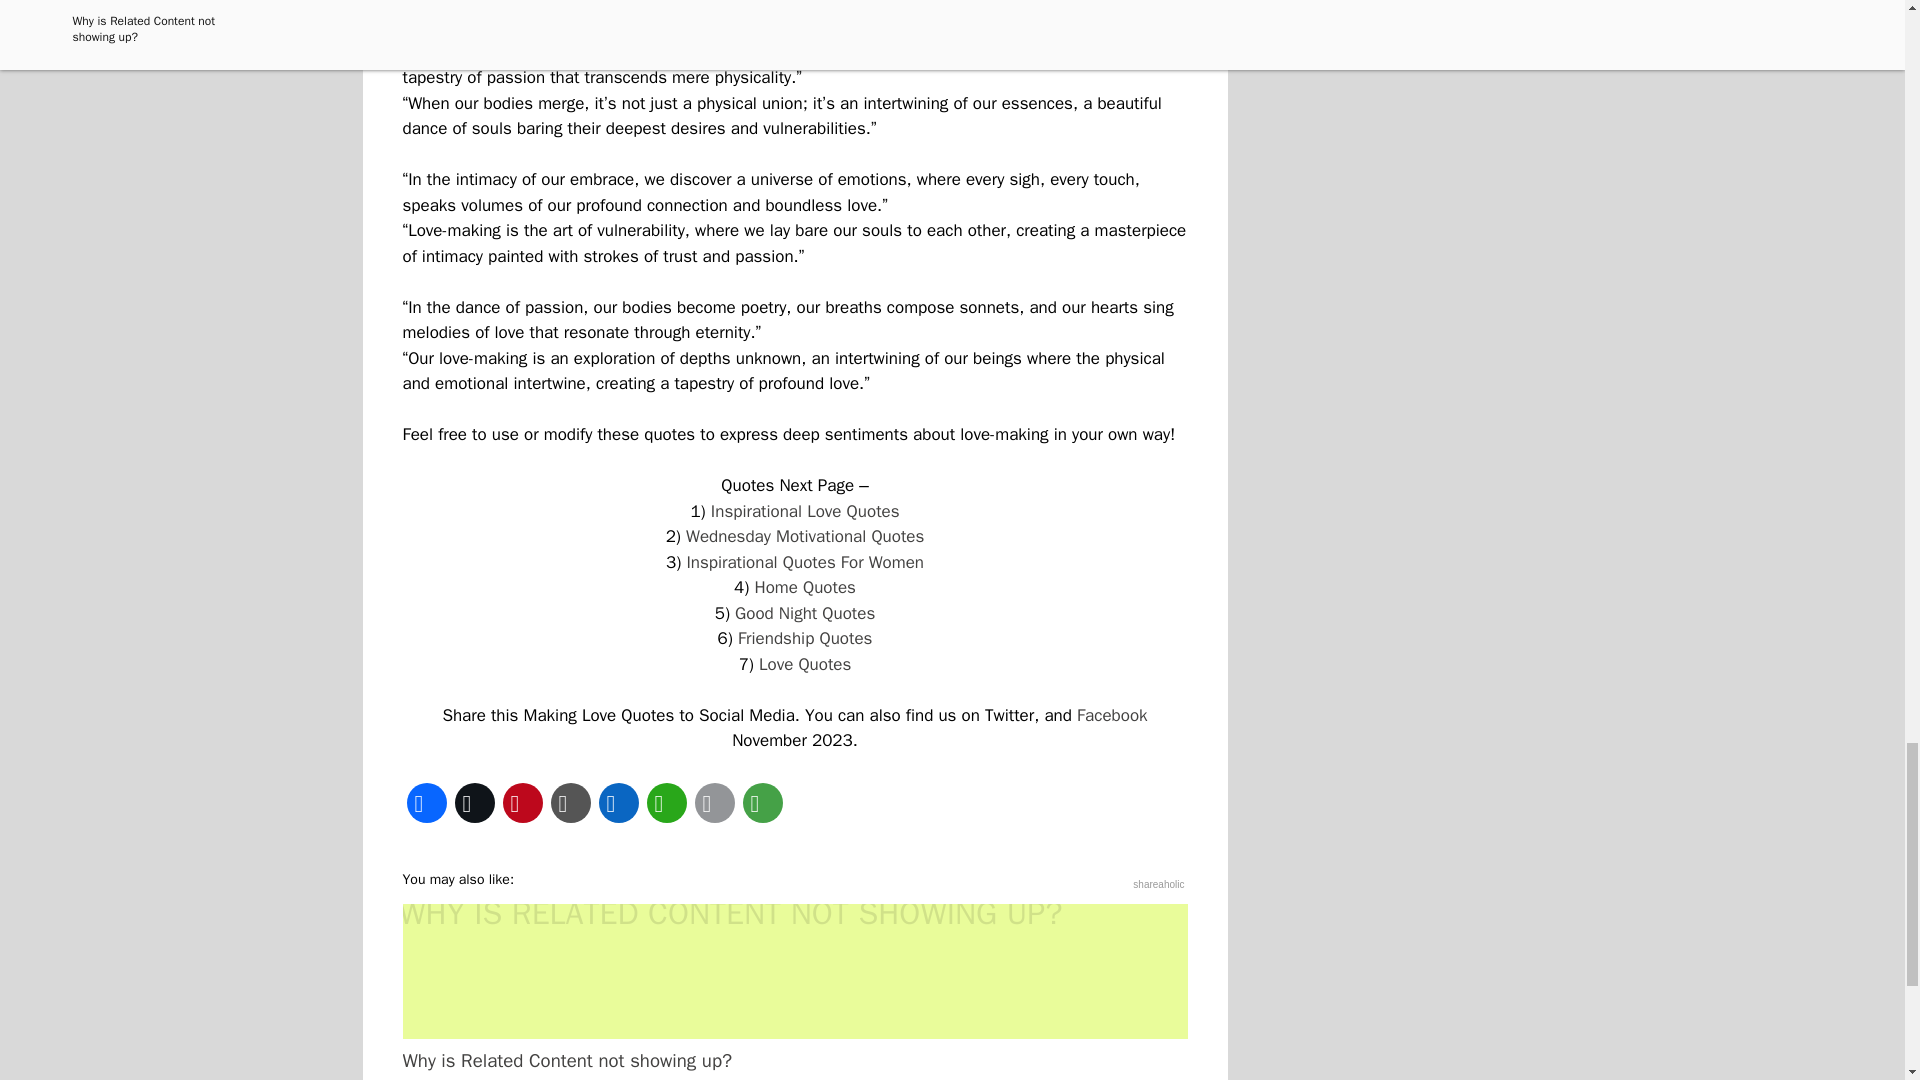 The height and width of the screenshot is (1080, 1920). Describe the element at coordinates (805, 510) in the screenshot. I see `Inspirational Love Quotes` at that location.